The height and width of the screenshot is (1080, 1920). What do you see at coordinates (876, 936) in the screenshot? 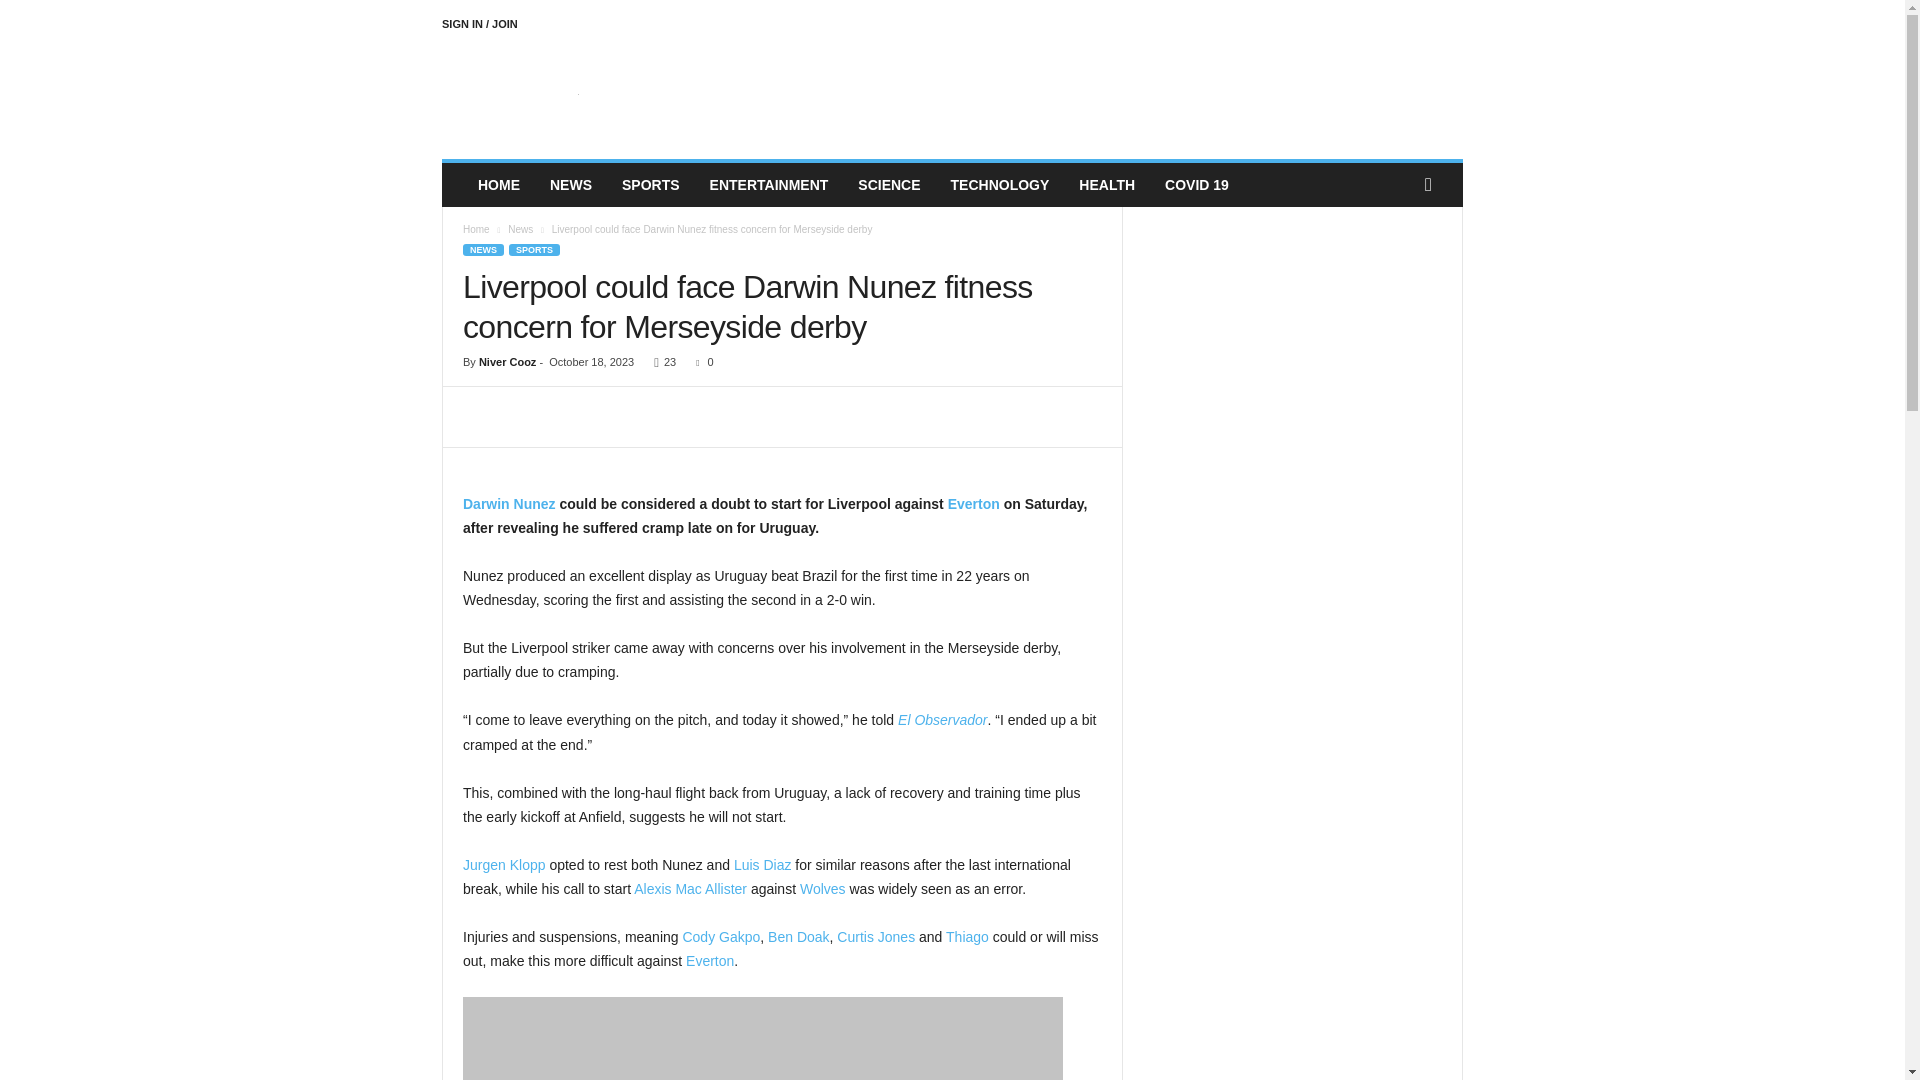
I see `Curtis Jones` at bounding box center [876, 936].